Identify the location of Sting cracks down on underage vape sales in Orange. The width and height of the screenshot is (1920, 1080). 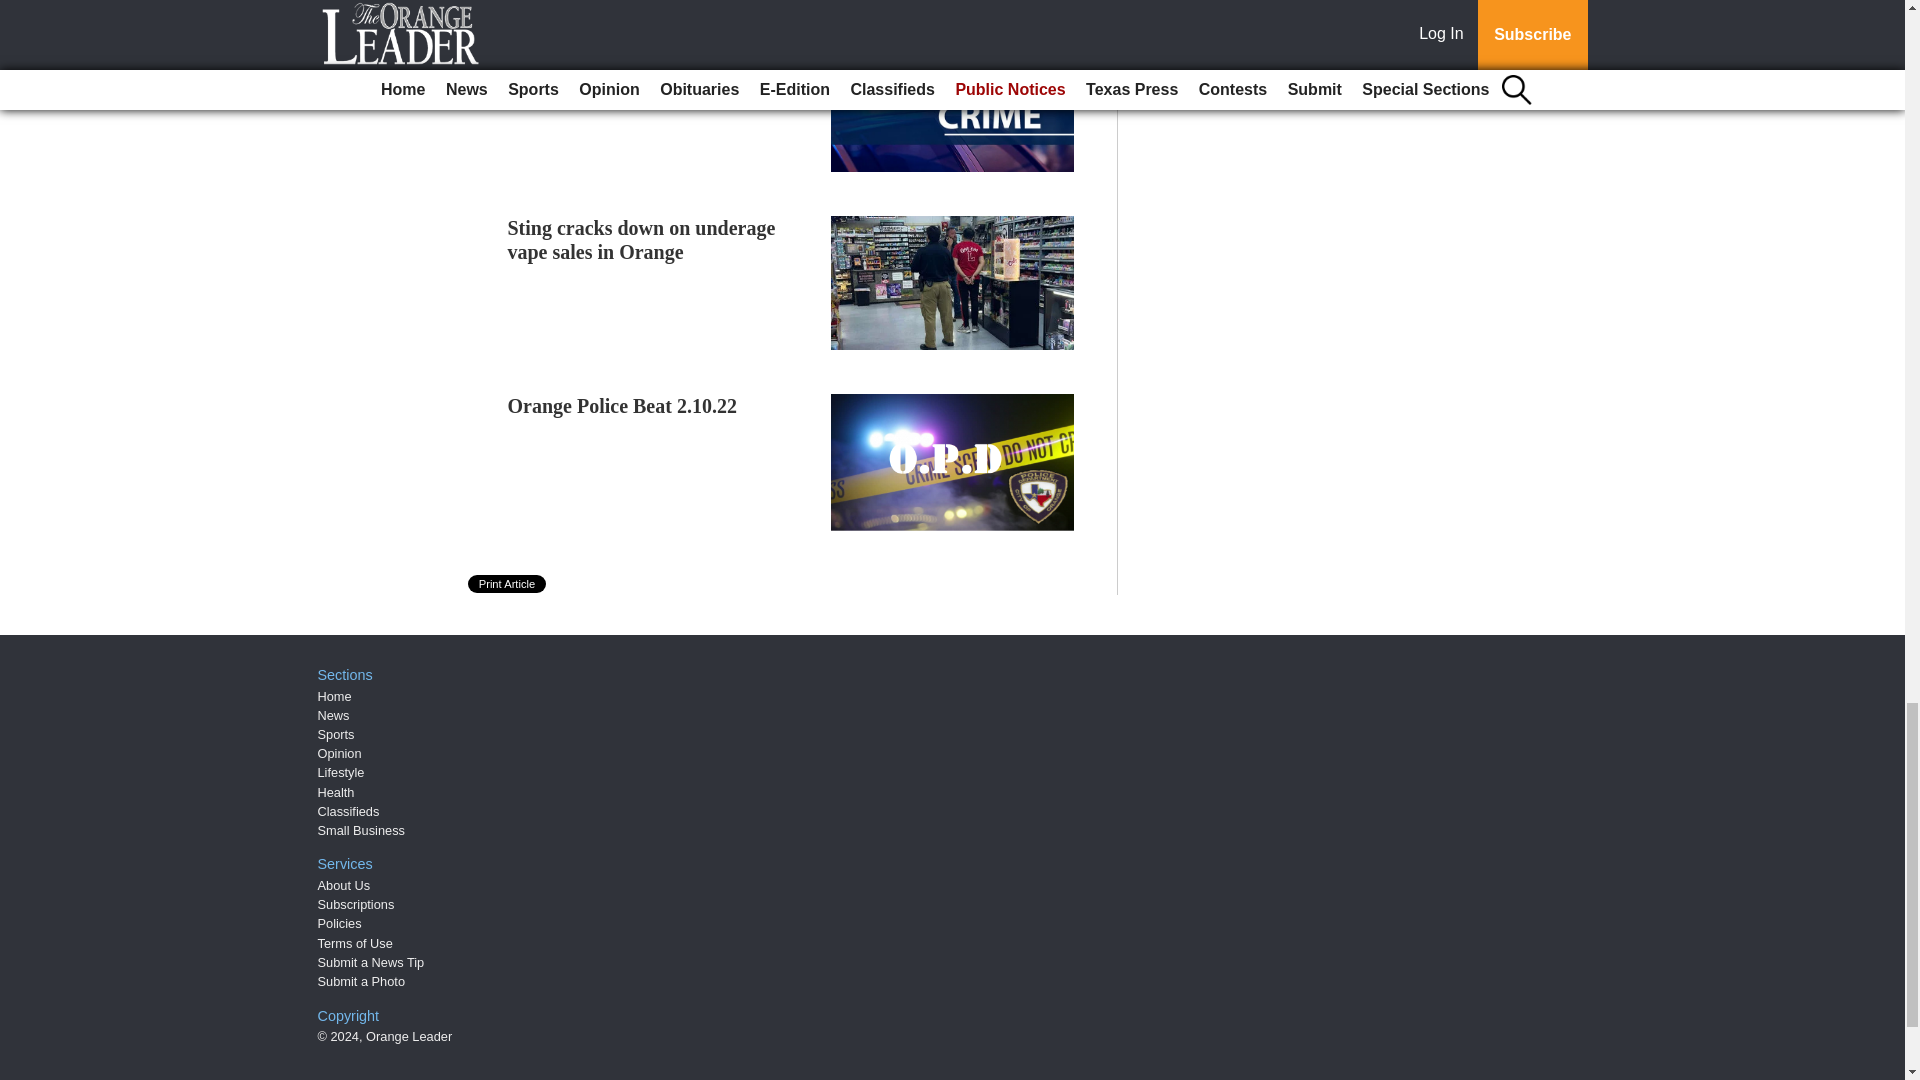
(642, 240).